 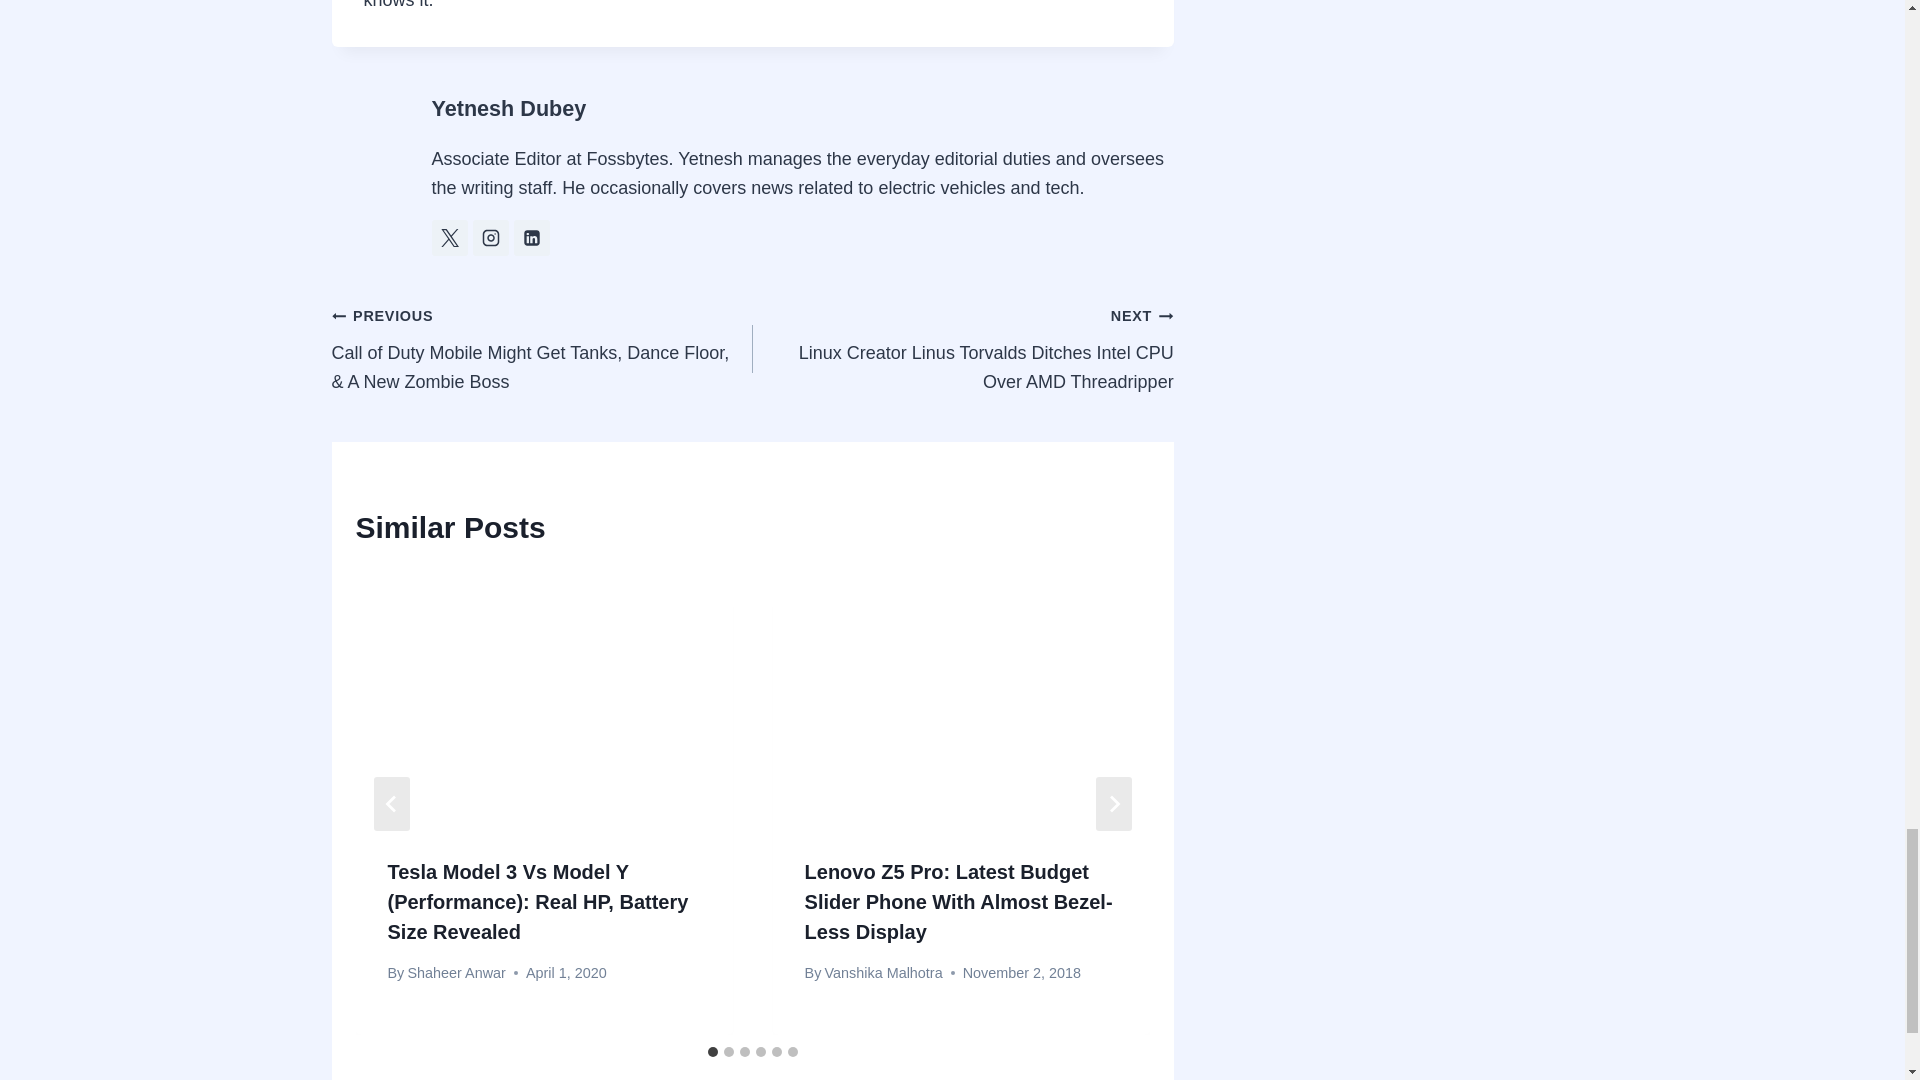 I want to click on Posts by Yetnesh Dubey, so click(x=510, y=108).